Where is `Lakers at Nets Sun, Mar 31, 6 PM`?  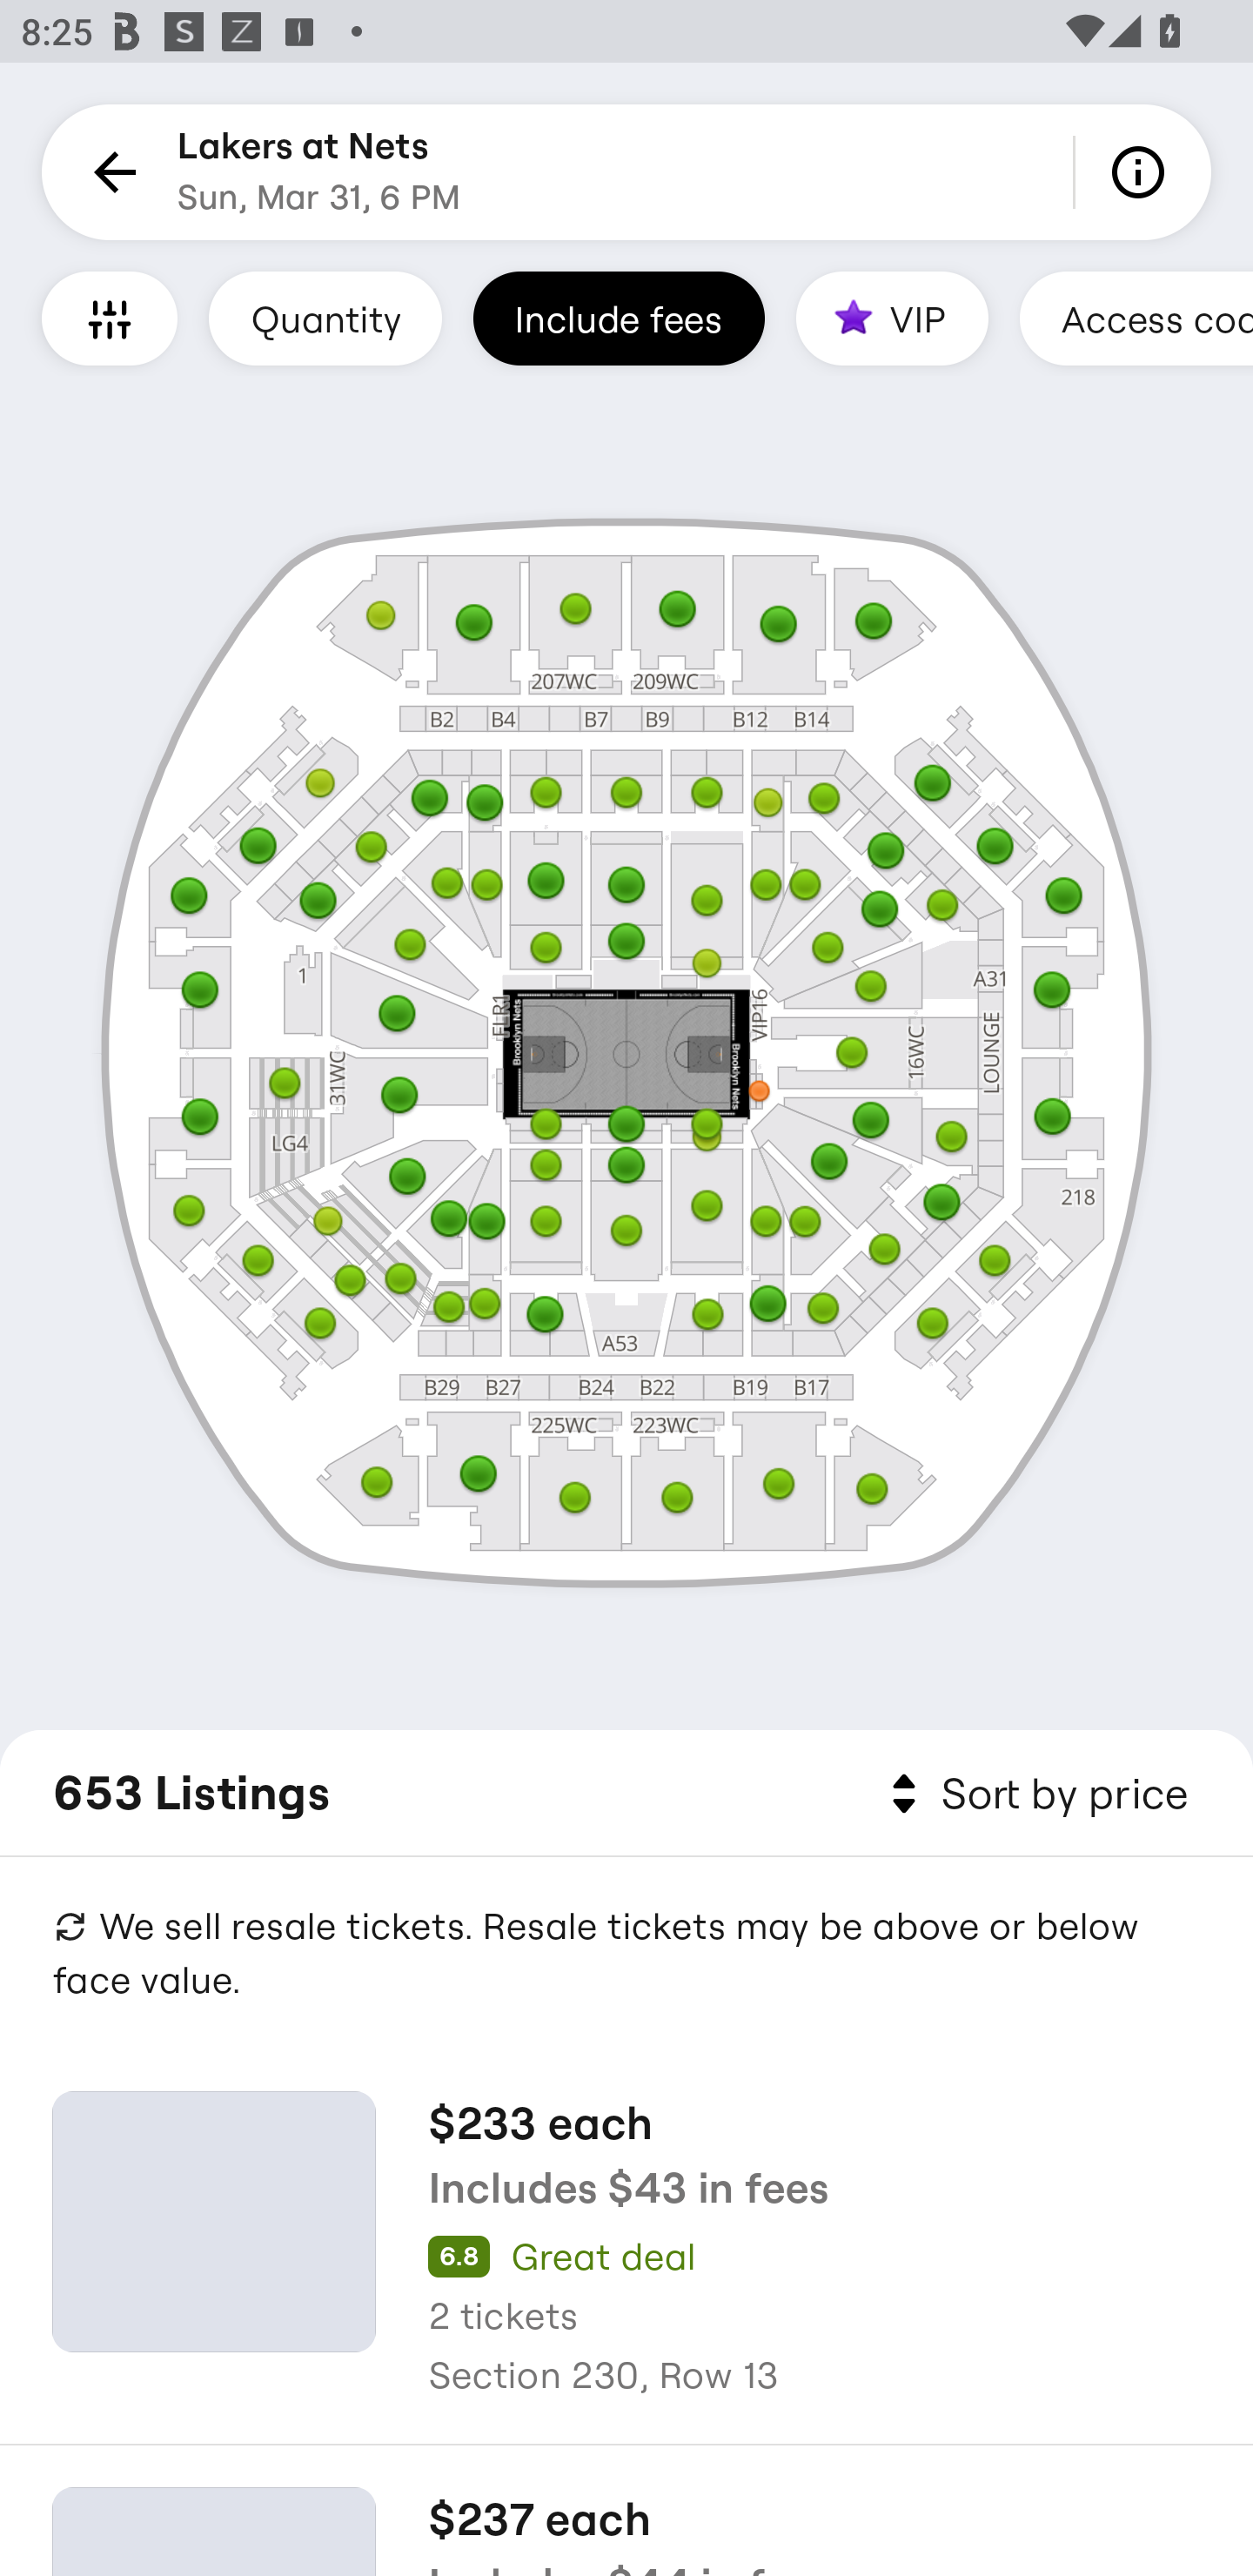
Lakers at Nets Sun, Mar 31, 6 PM is located at coordinates (318, 172).